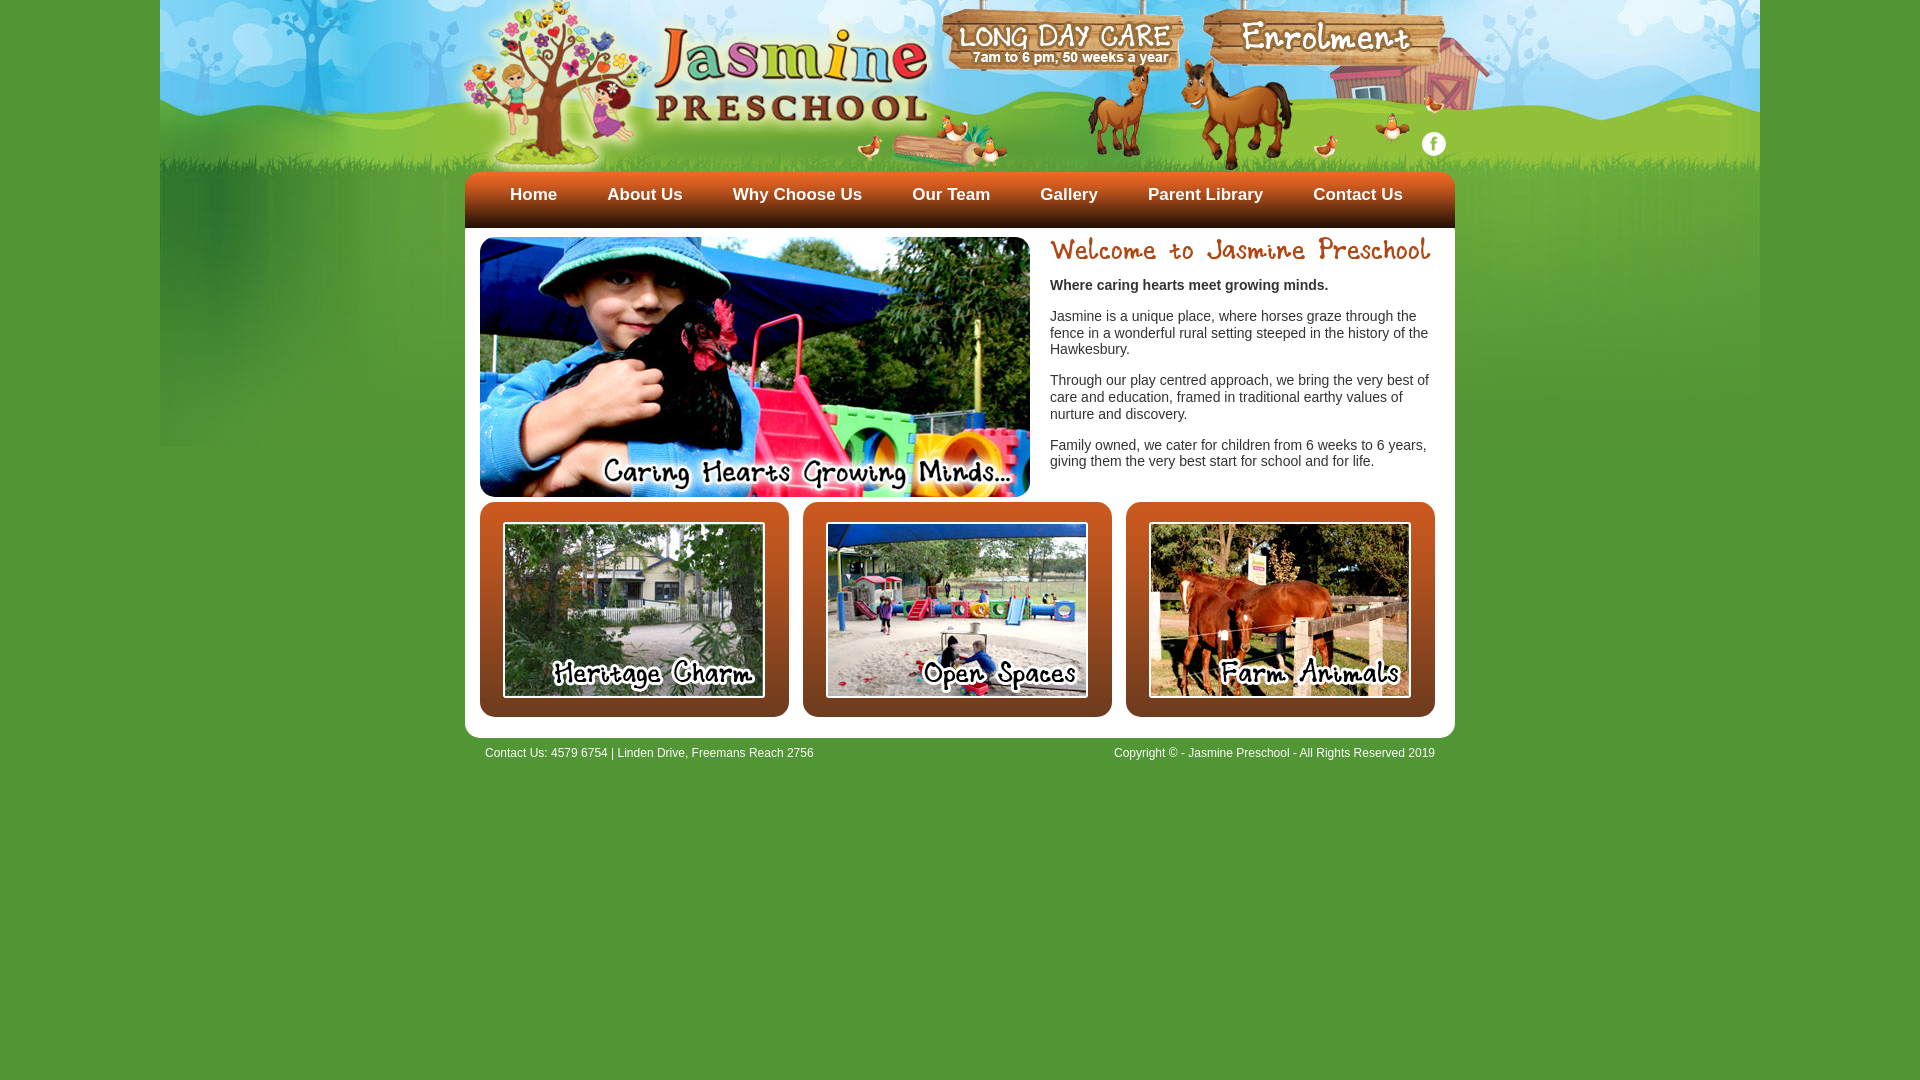 This screenshot has height=1080, width=1920. I want to click on About Us, so click(645, 194).